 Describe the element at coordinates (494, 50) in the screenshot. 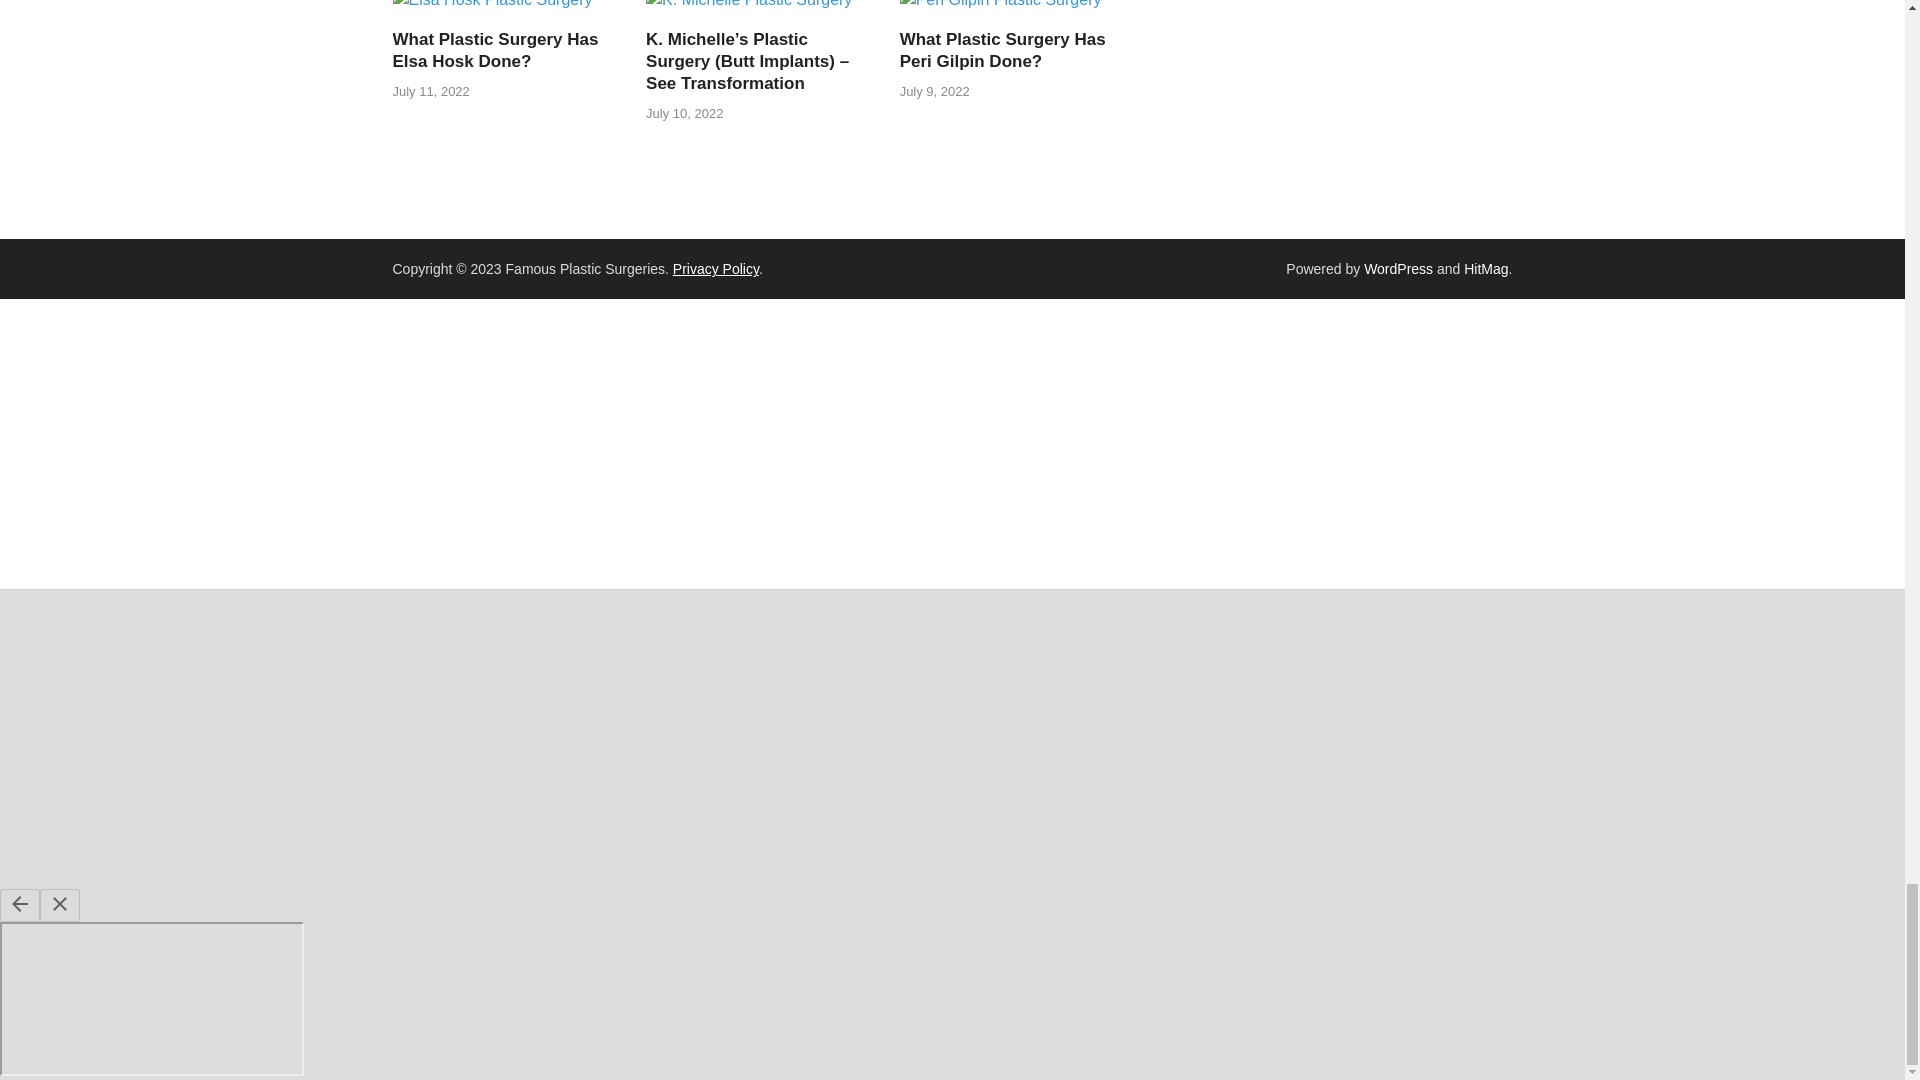

I see `What Plastic Surgery Has Elsa Hosk Done?` at that location.